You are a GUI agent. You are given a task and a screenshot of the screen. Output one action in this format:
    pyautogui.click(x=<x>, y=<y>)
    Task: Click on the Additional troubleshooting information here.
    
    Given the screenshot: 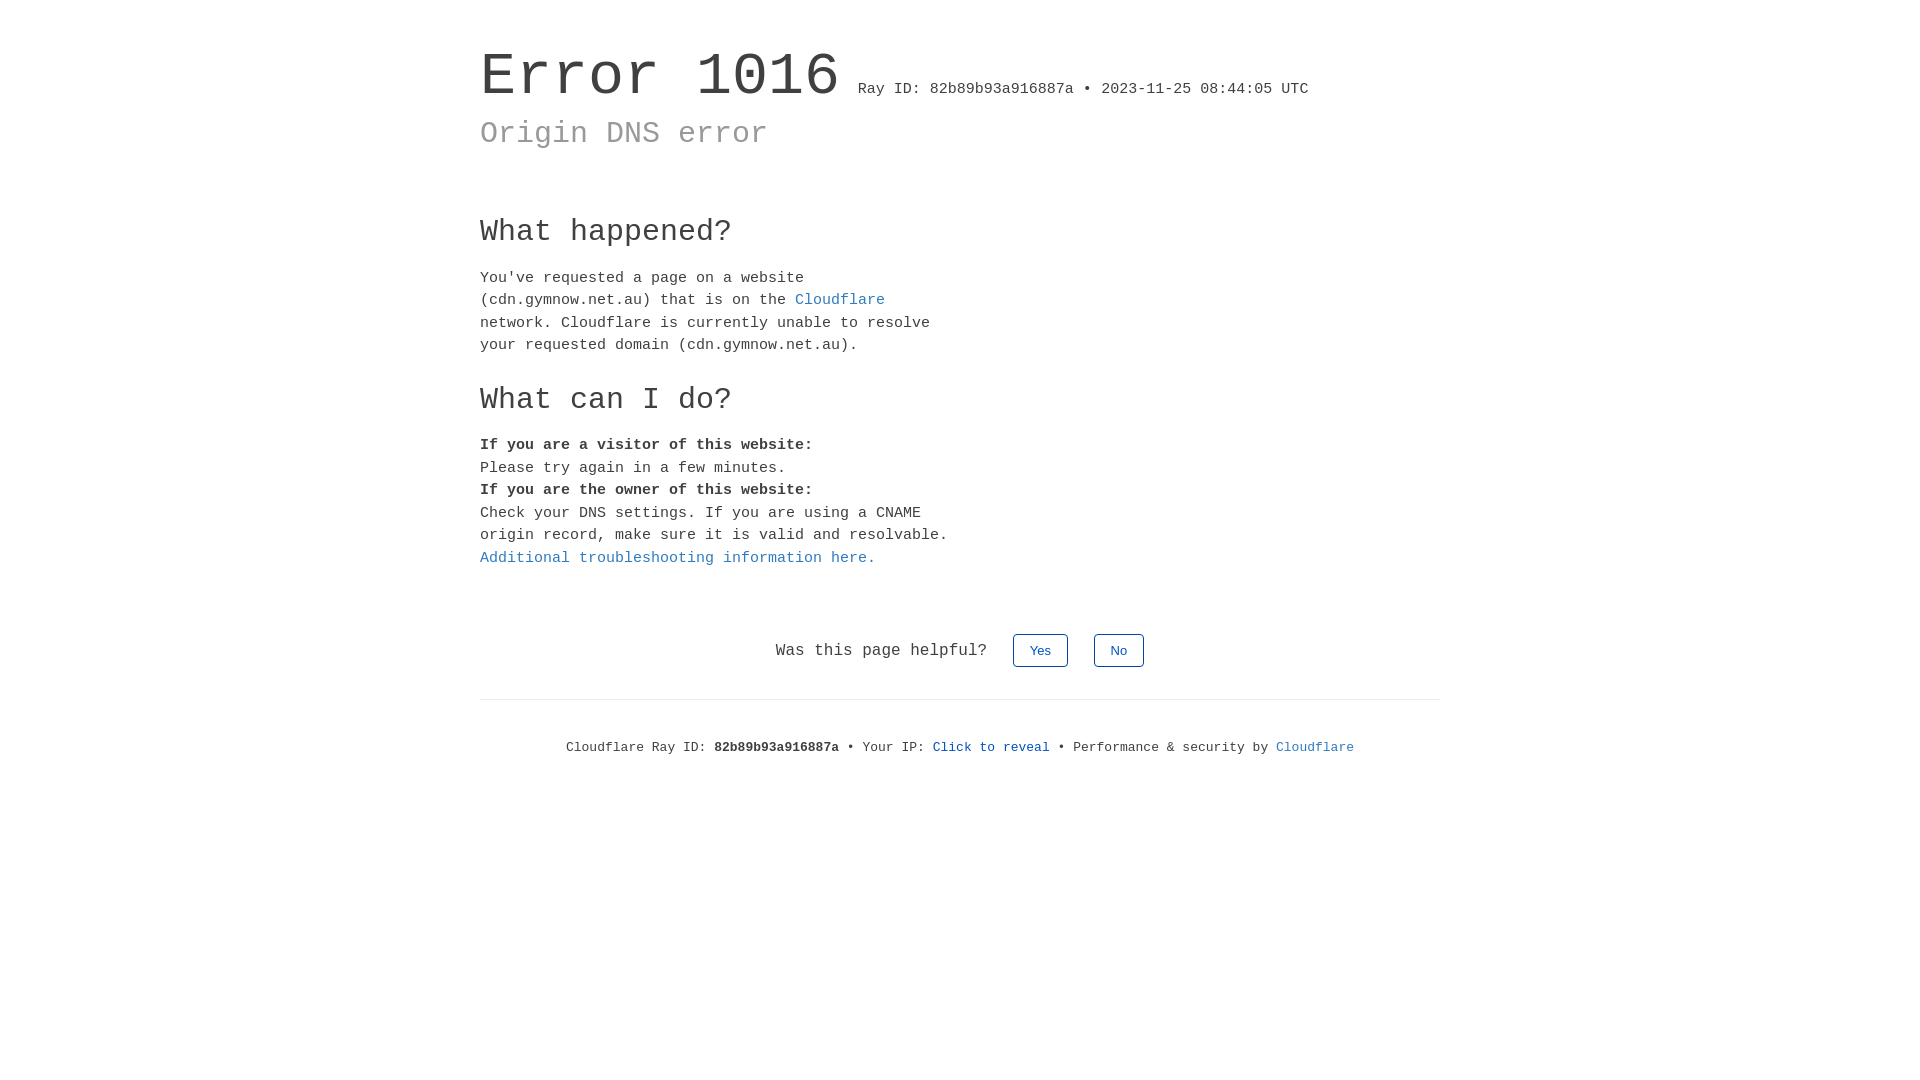 What is the action you would take?
    pyautogui.click(x=678, y=558)
    